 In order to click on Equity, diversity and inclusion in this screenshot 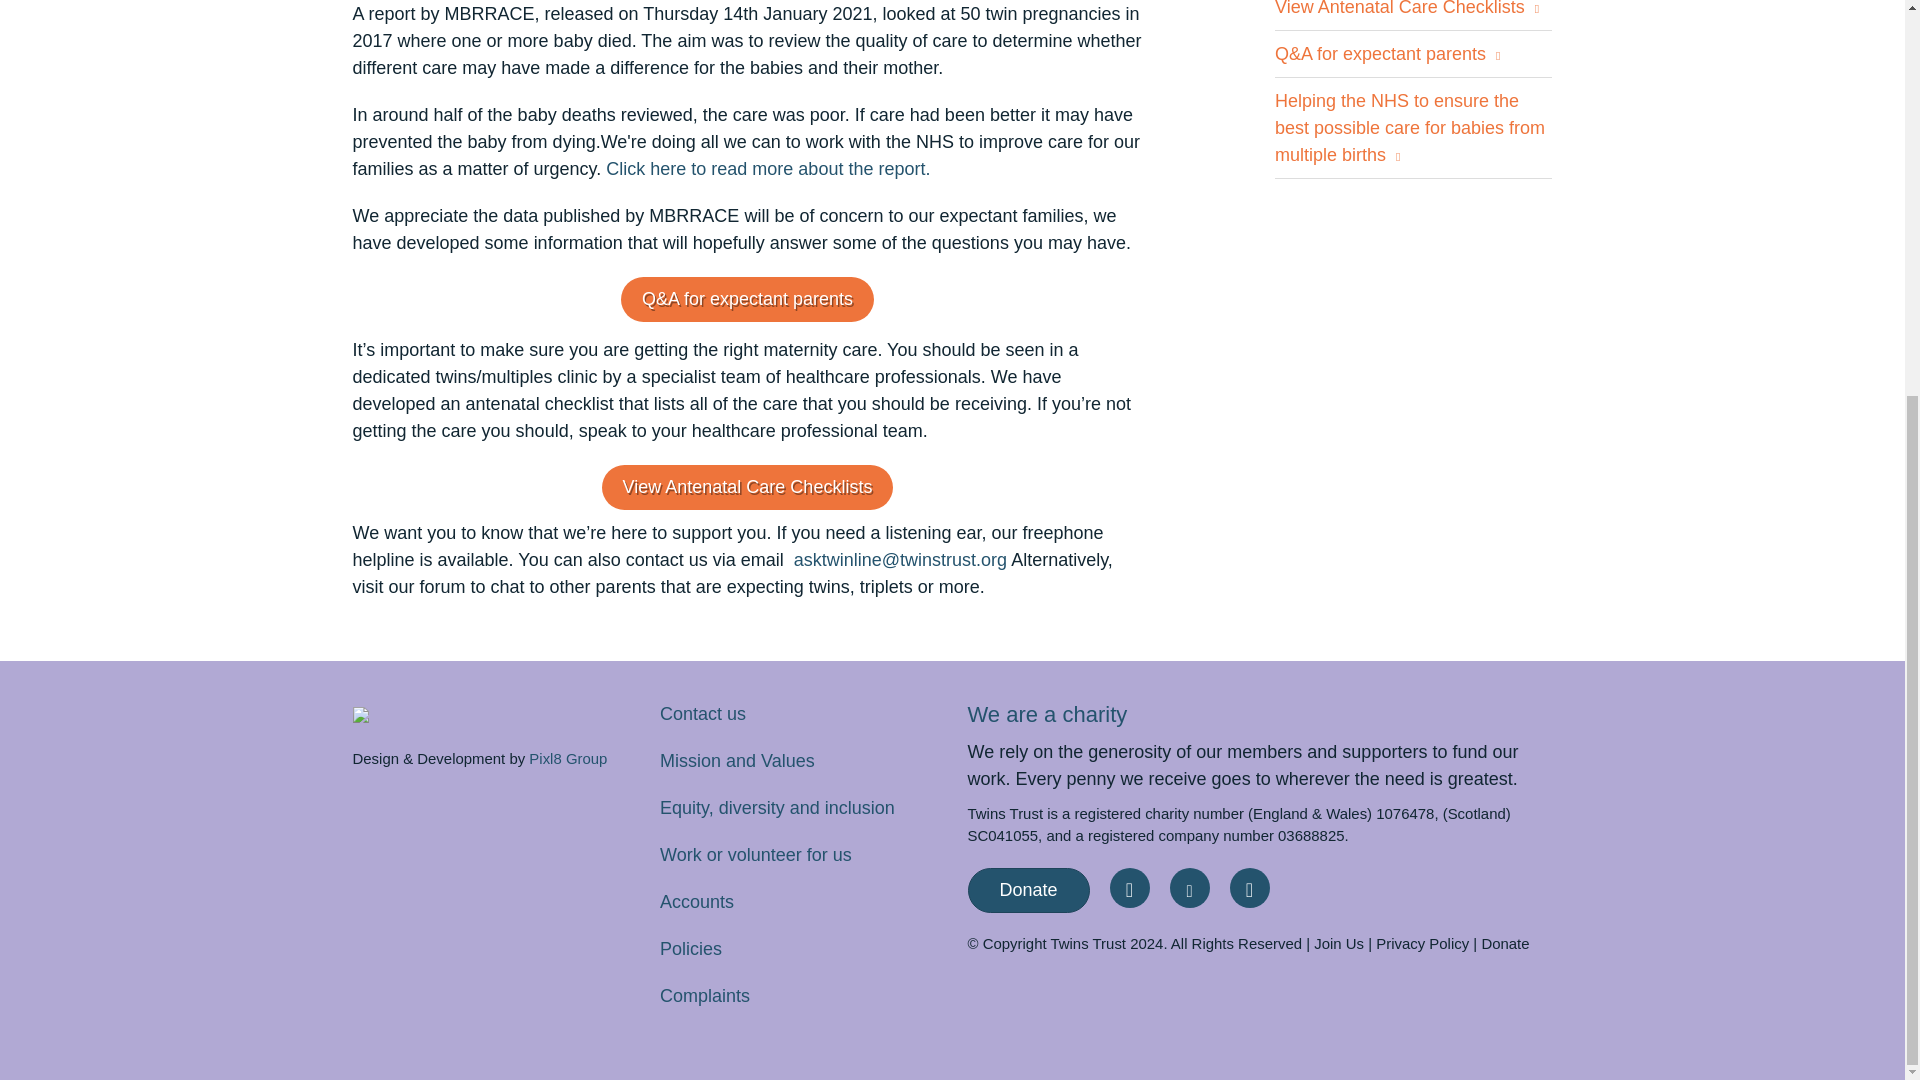, I will do `click(777, 808)`.